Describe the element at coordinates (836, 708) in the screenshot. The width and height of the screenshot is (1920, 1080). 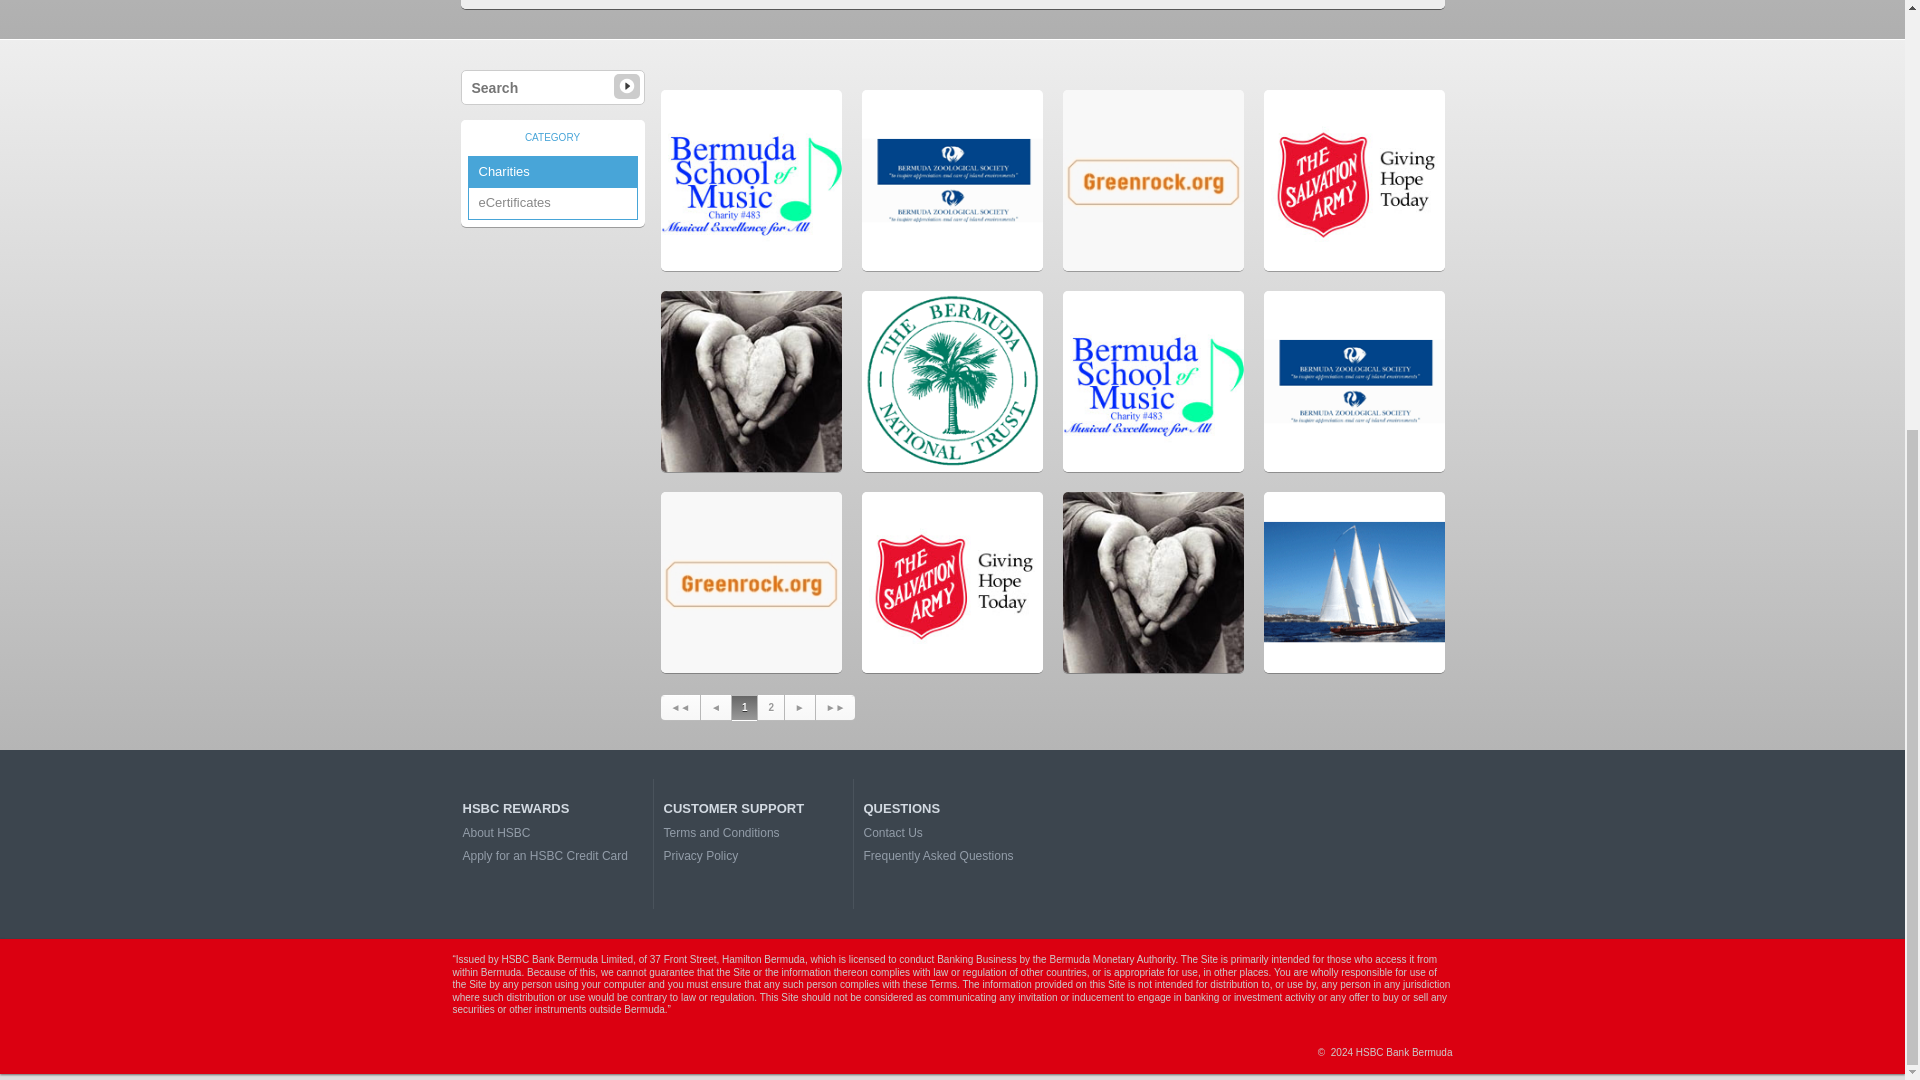
I see `Next 5` at that location.